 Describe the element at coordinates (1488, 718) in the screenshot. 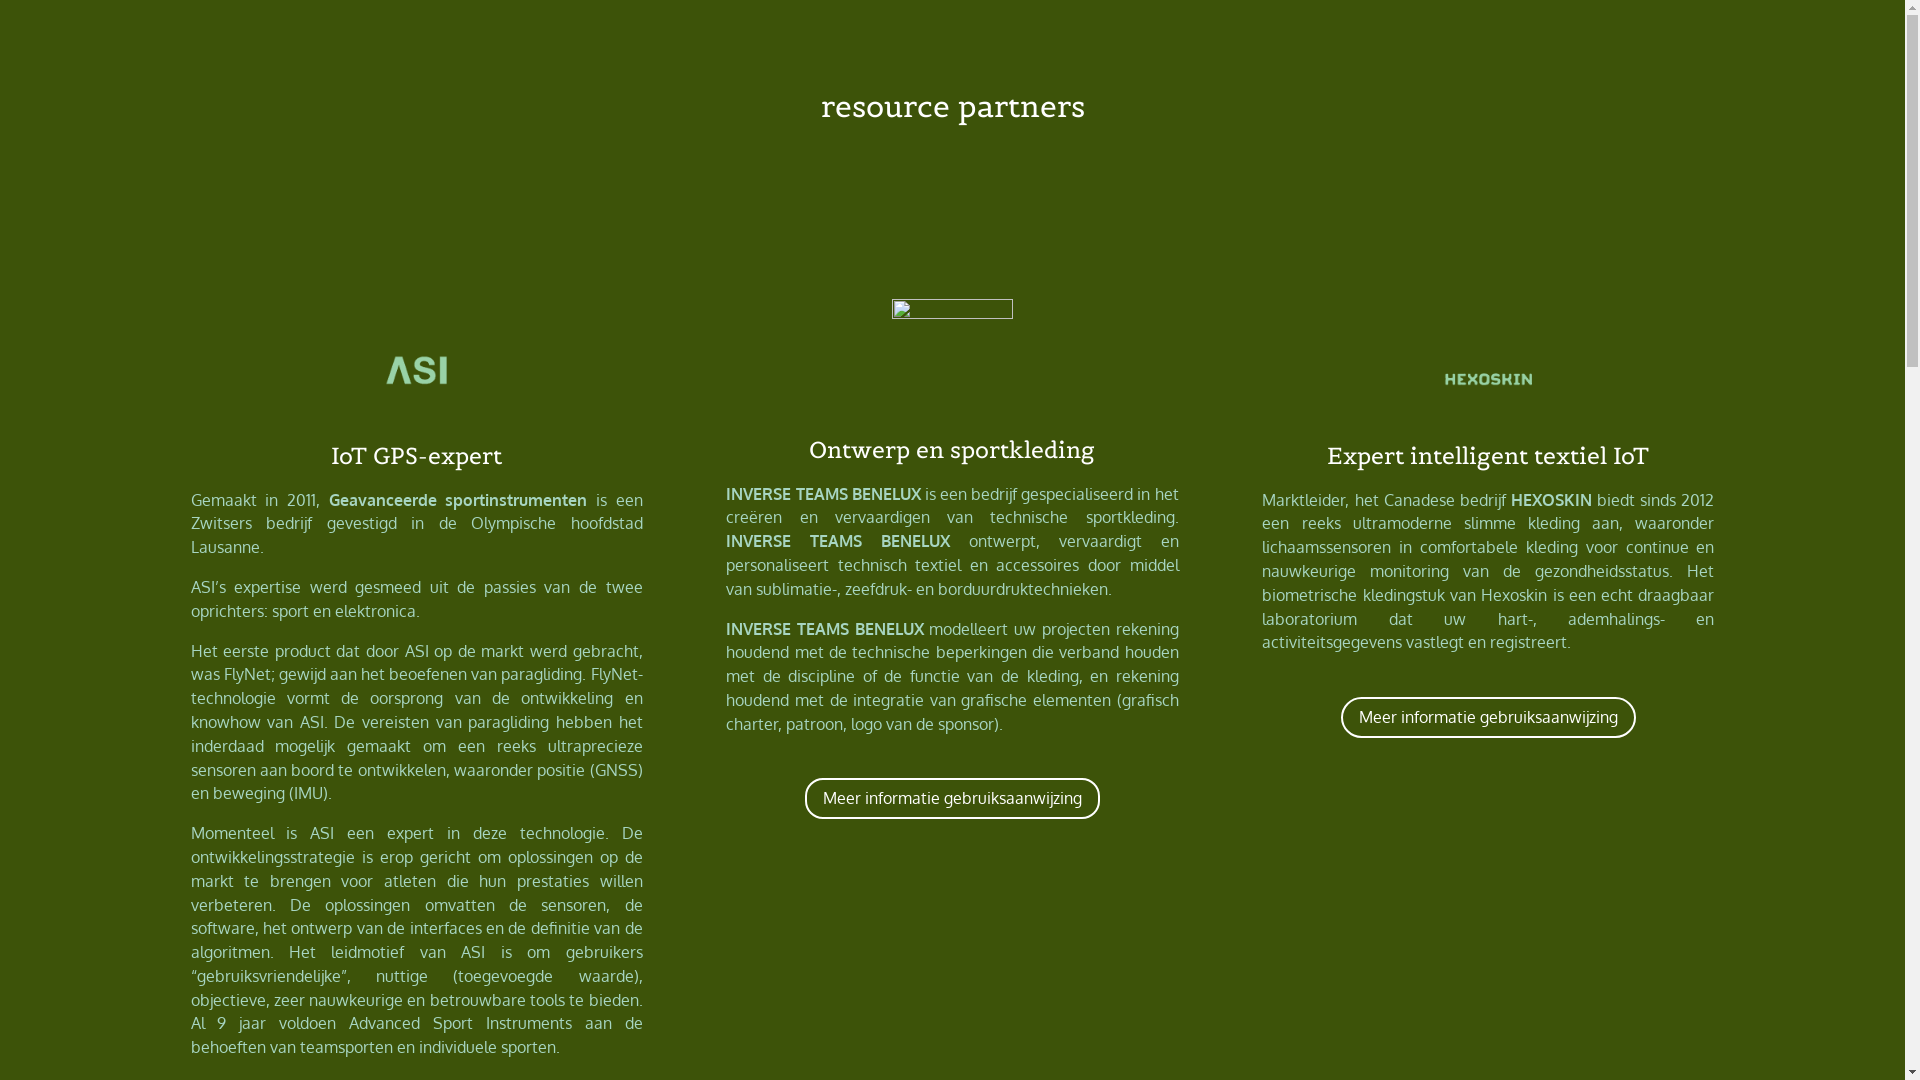

I see `Meer informatie gebruiksaanwijzing` at that location.